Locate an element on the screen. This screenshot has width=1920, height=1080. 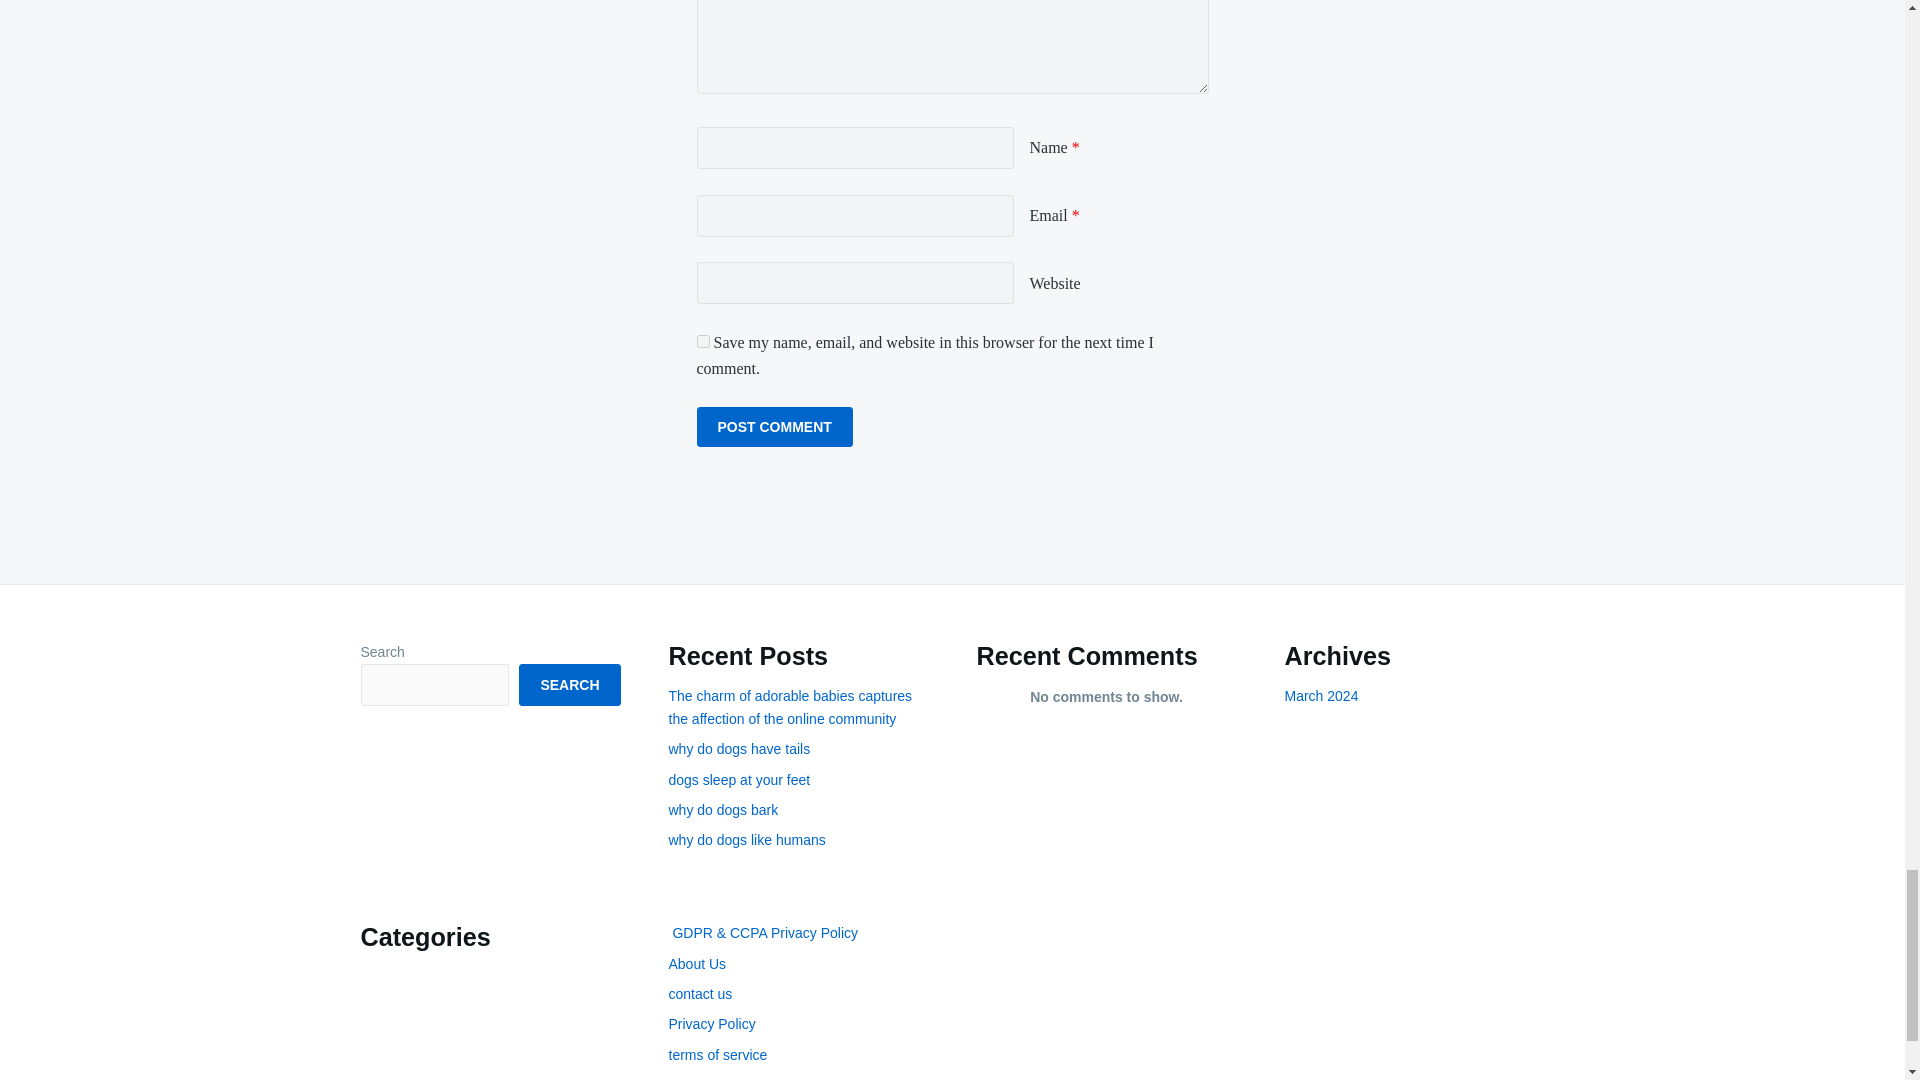
why do dogs bark is located at coordinates (722, 810).